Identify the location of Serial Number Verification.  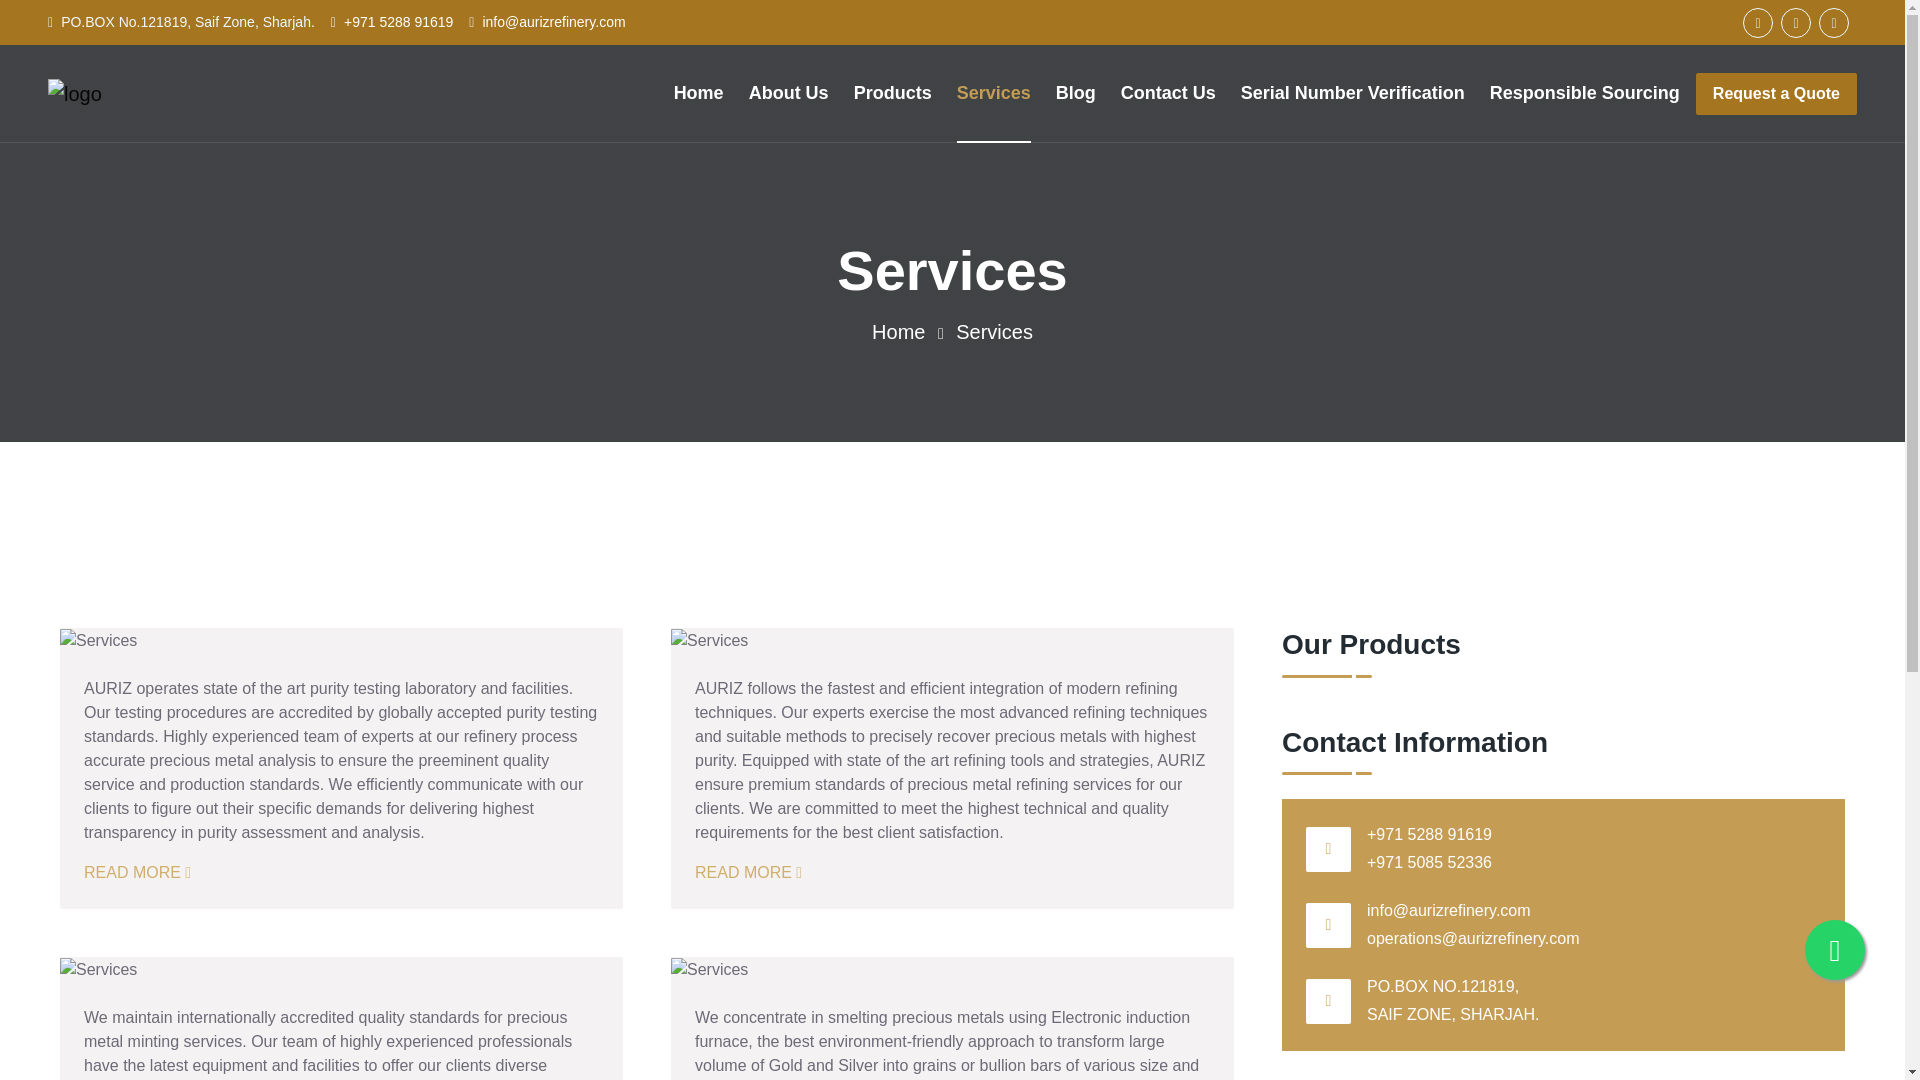
(1352, 93).